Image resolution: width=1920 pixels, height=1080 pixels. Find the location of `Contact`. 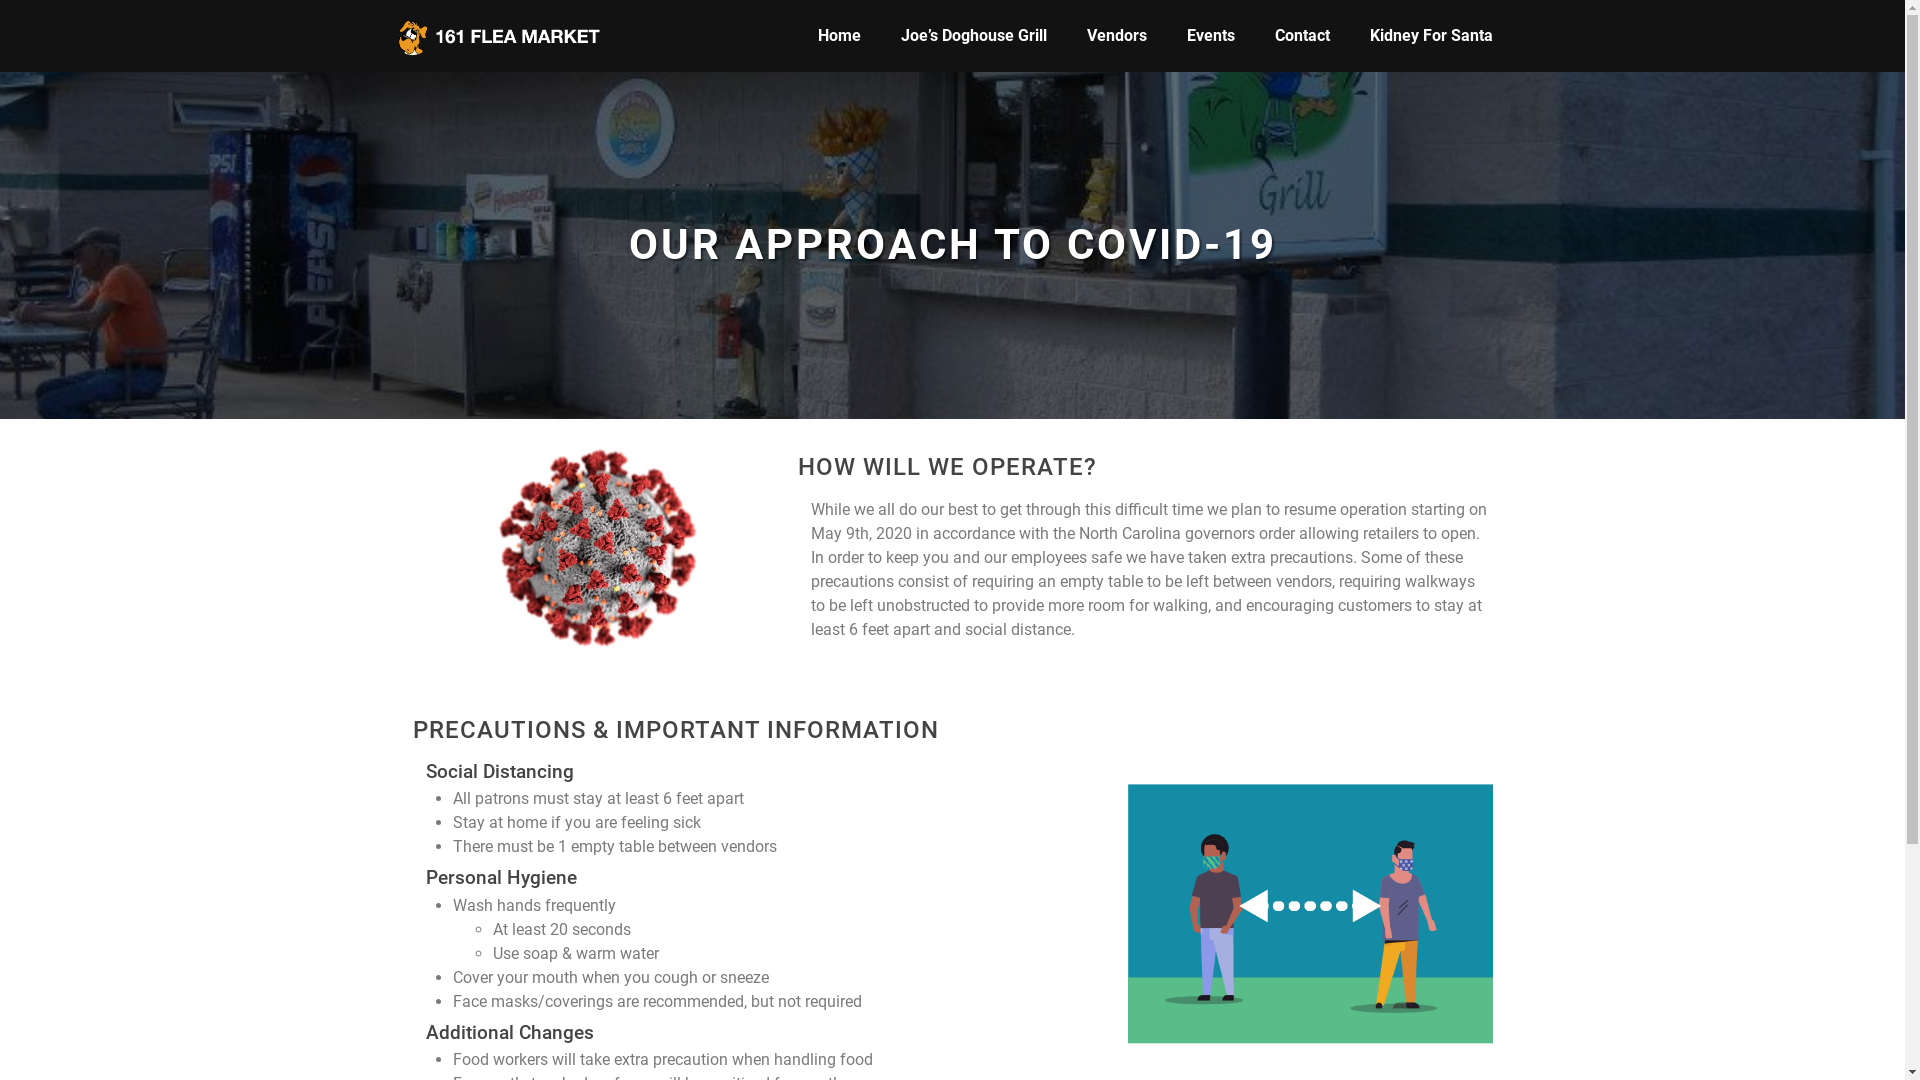

Contact is located at coordinates (1302, 36).